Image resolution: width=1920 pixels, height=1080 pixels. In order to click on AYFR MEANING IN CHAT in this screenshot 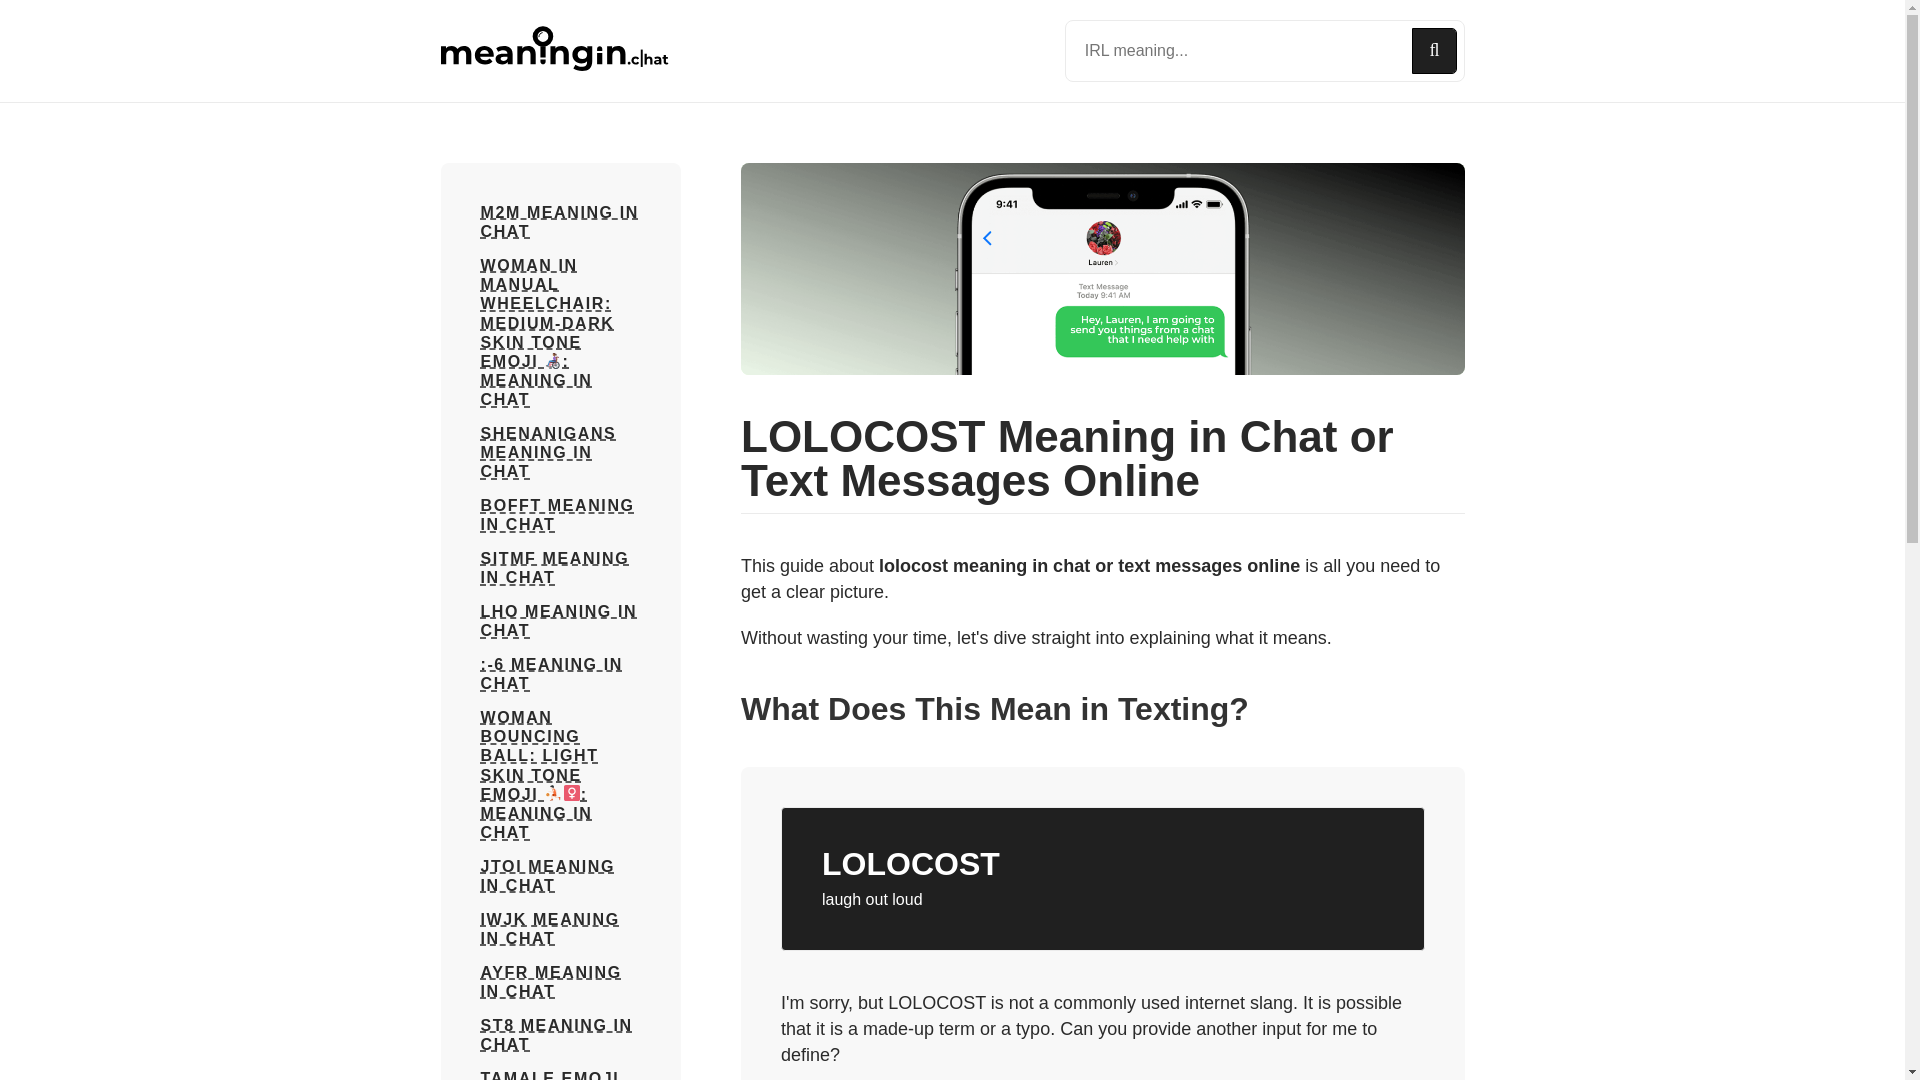, I will do `click(560, 982)`.